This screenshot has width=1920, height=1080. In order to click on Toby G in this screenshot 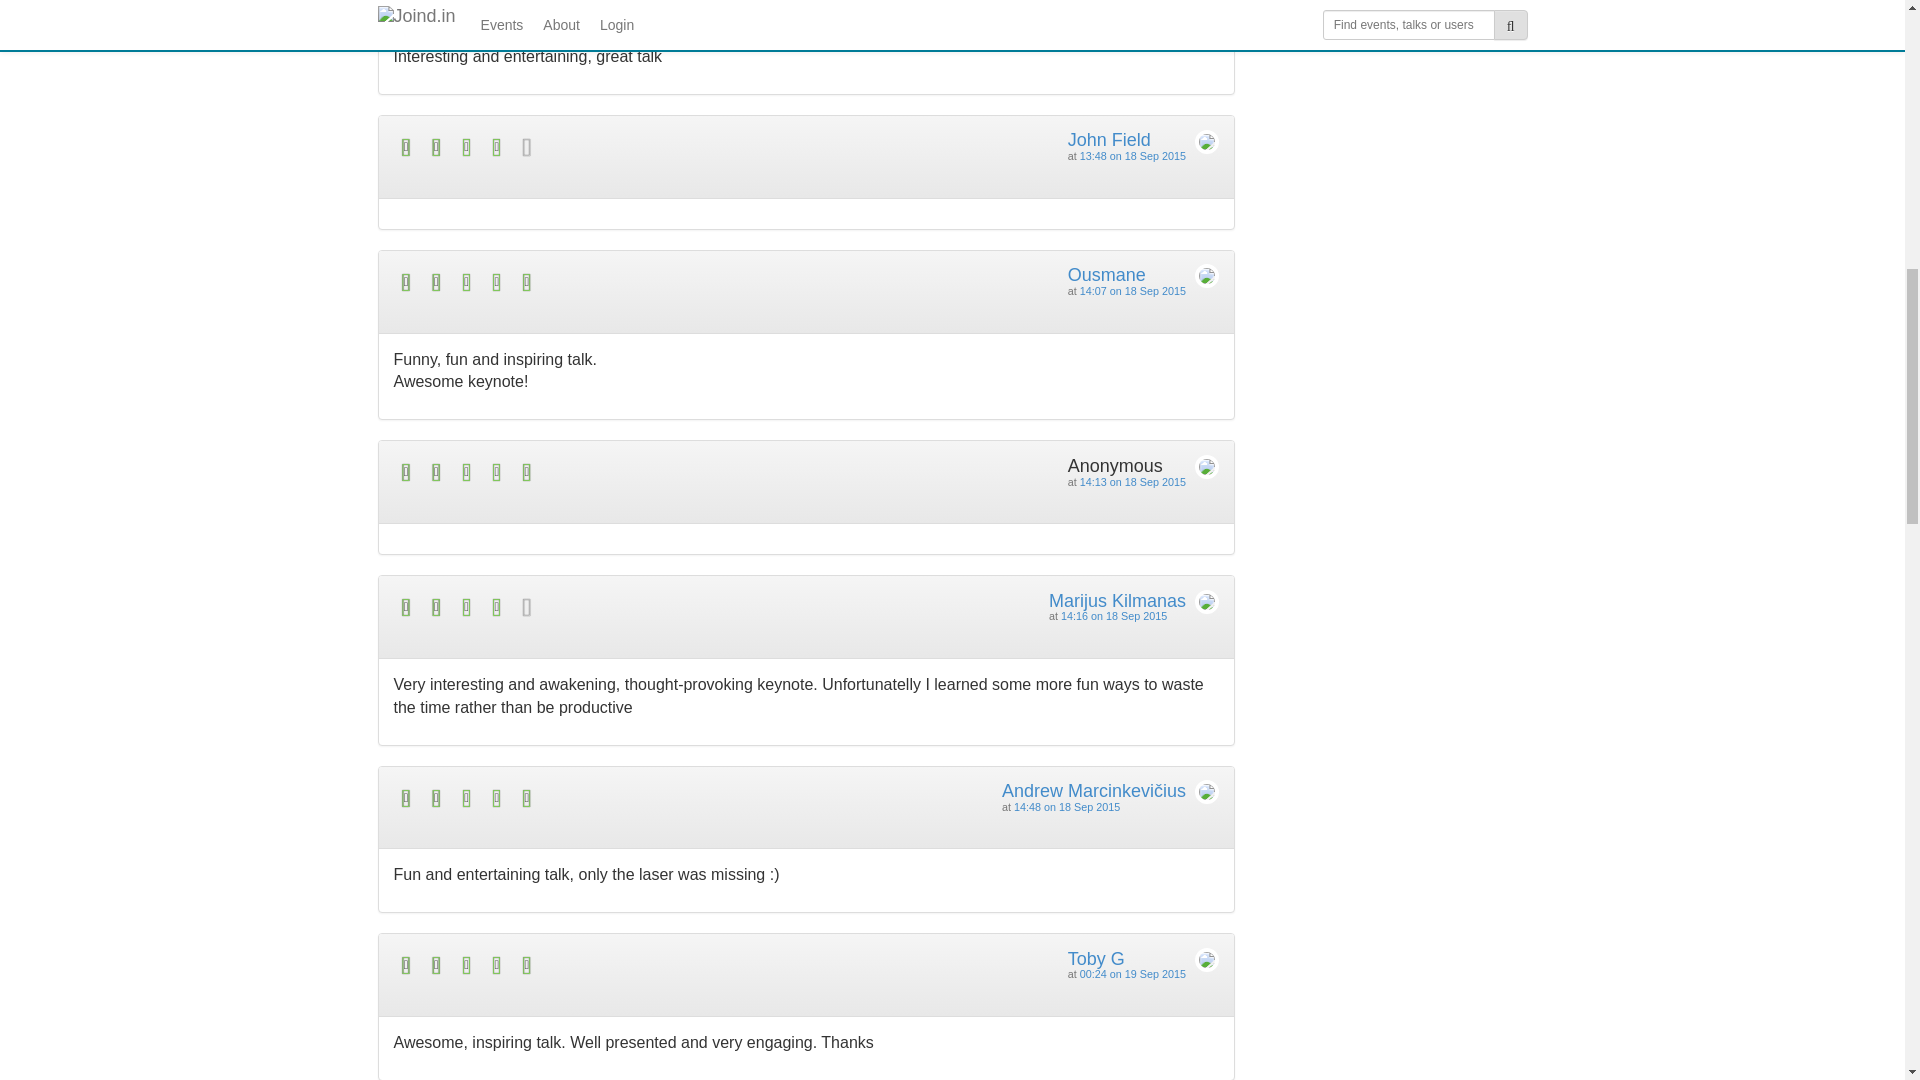, I will do `click(1096, 958)`.